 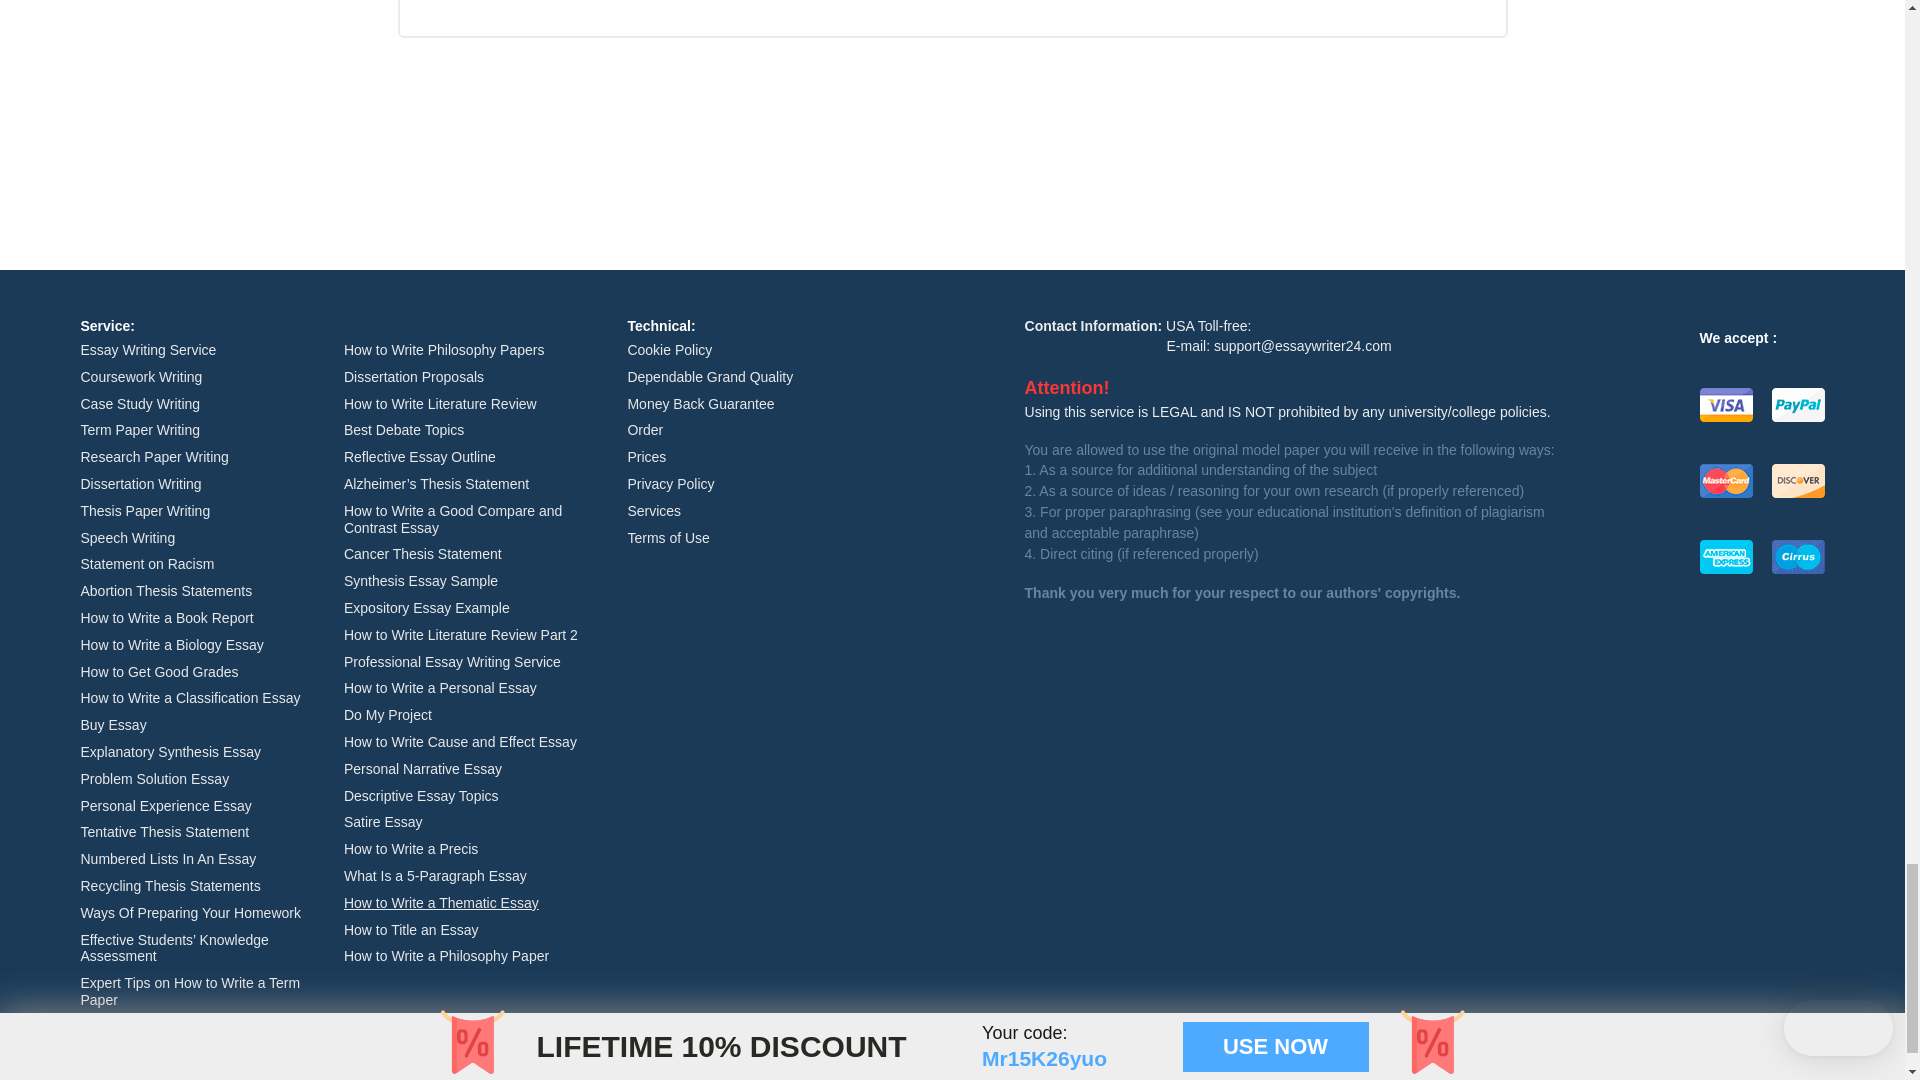 I want to click on Essay Writing Service, so click(x=148, y=350).